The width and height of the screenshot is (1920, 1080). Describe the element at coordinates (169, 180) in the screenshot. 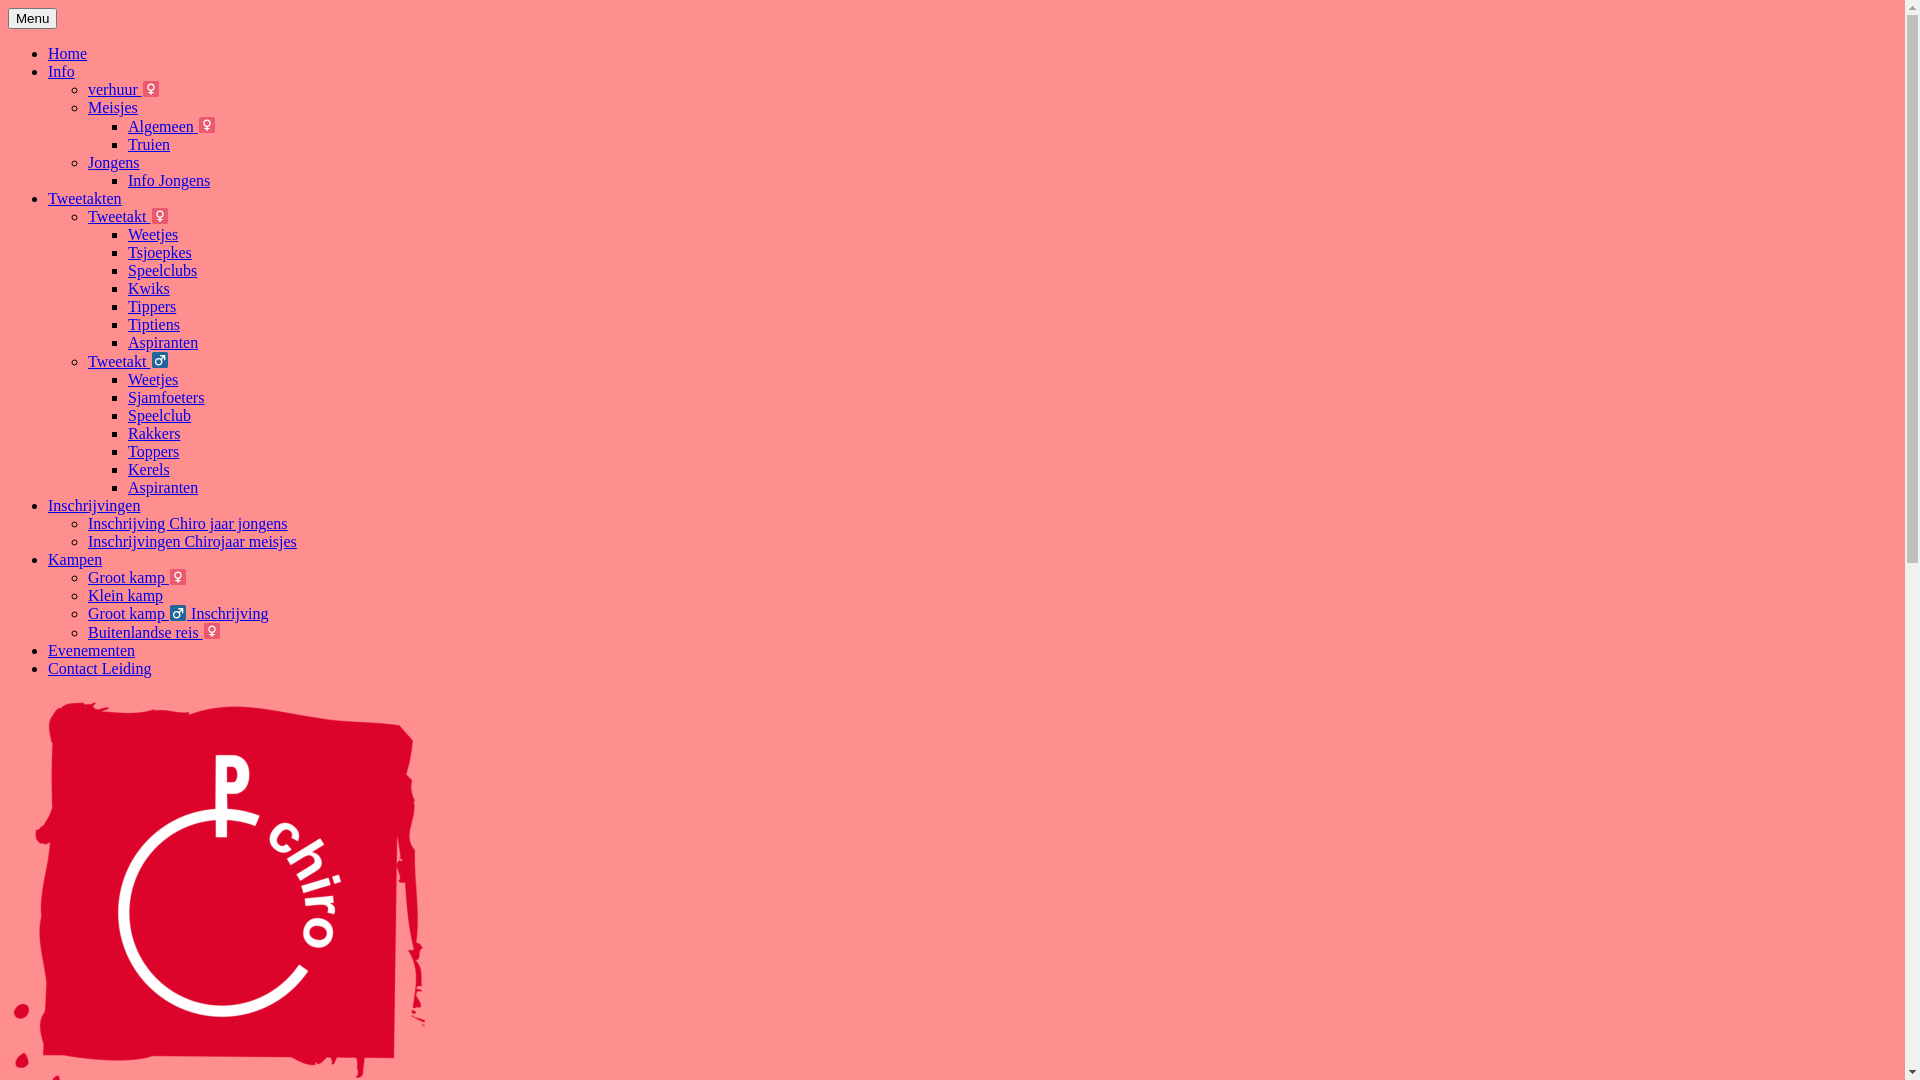

I see `Info Jongens` at that location.